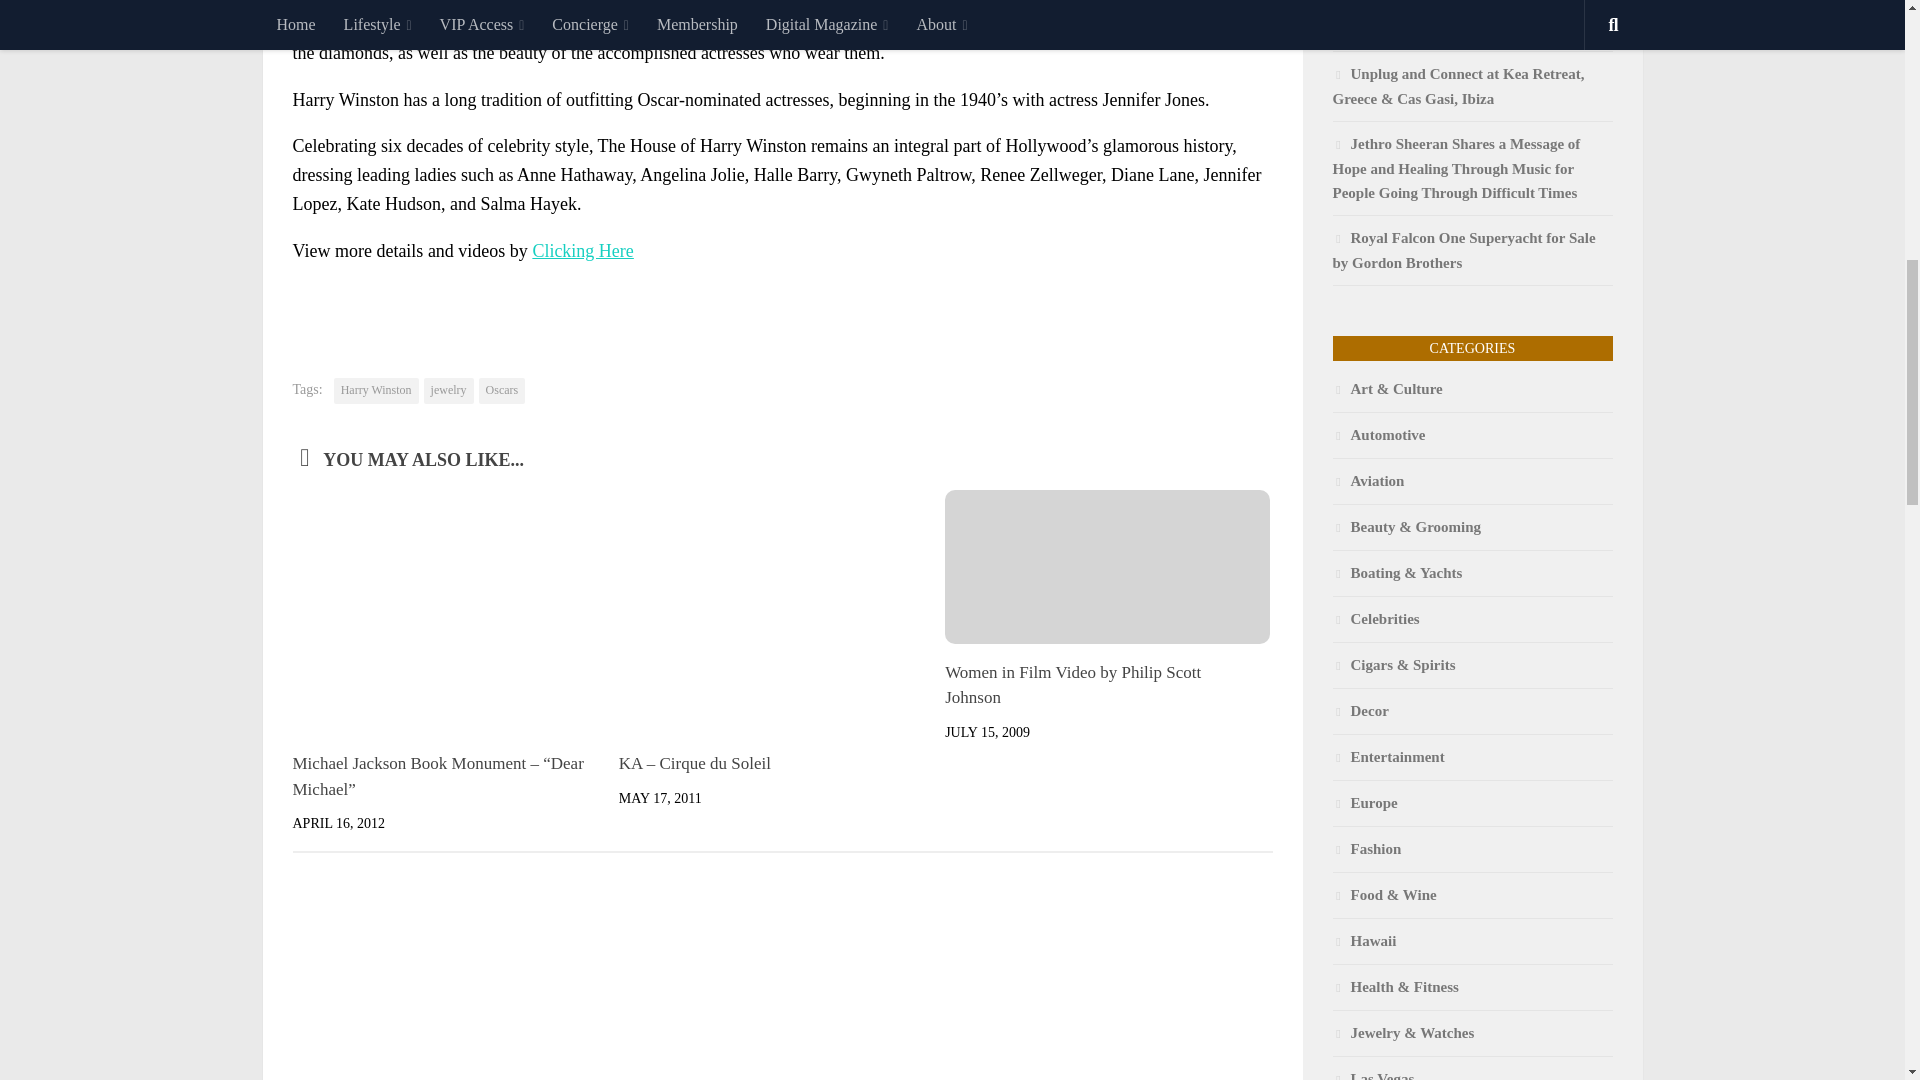  Describe the element at coordinates (582, 250) in the screenshot. I see `Harry Winston's Red Carpet Collection` at that location.